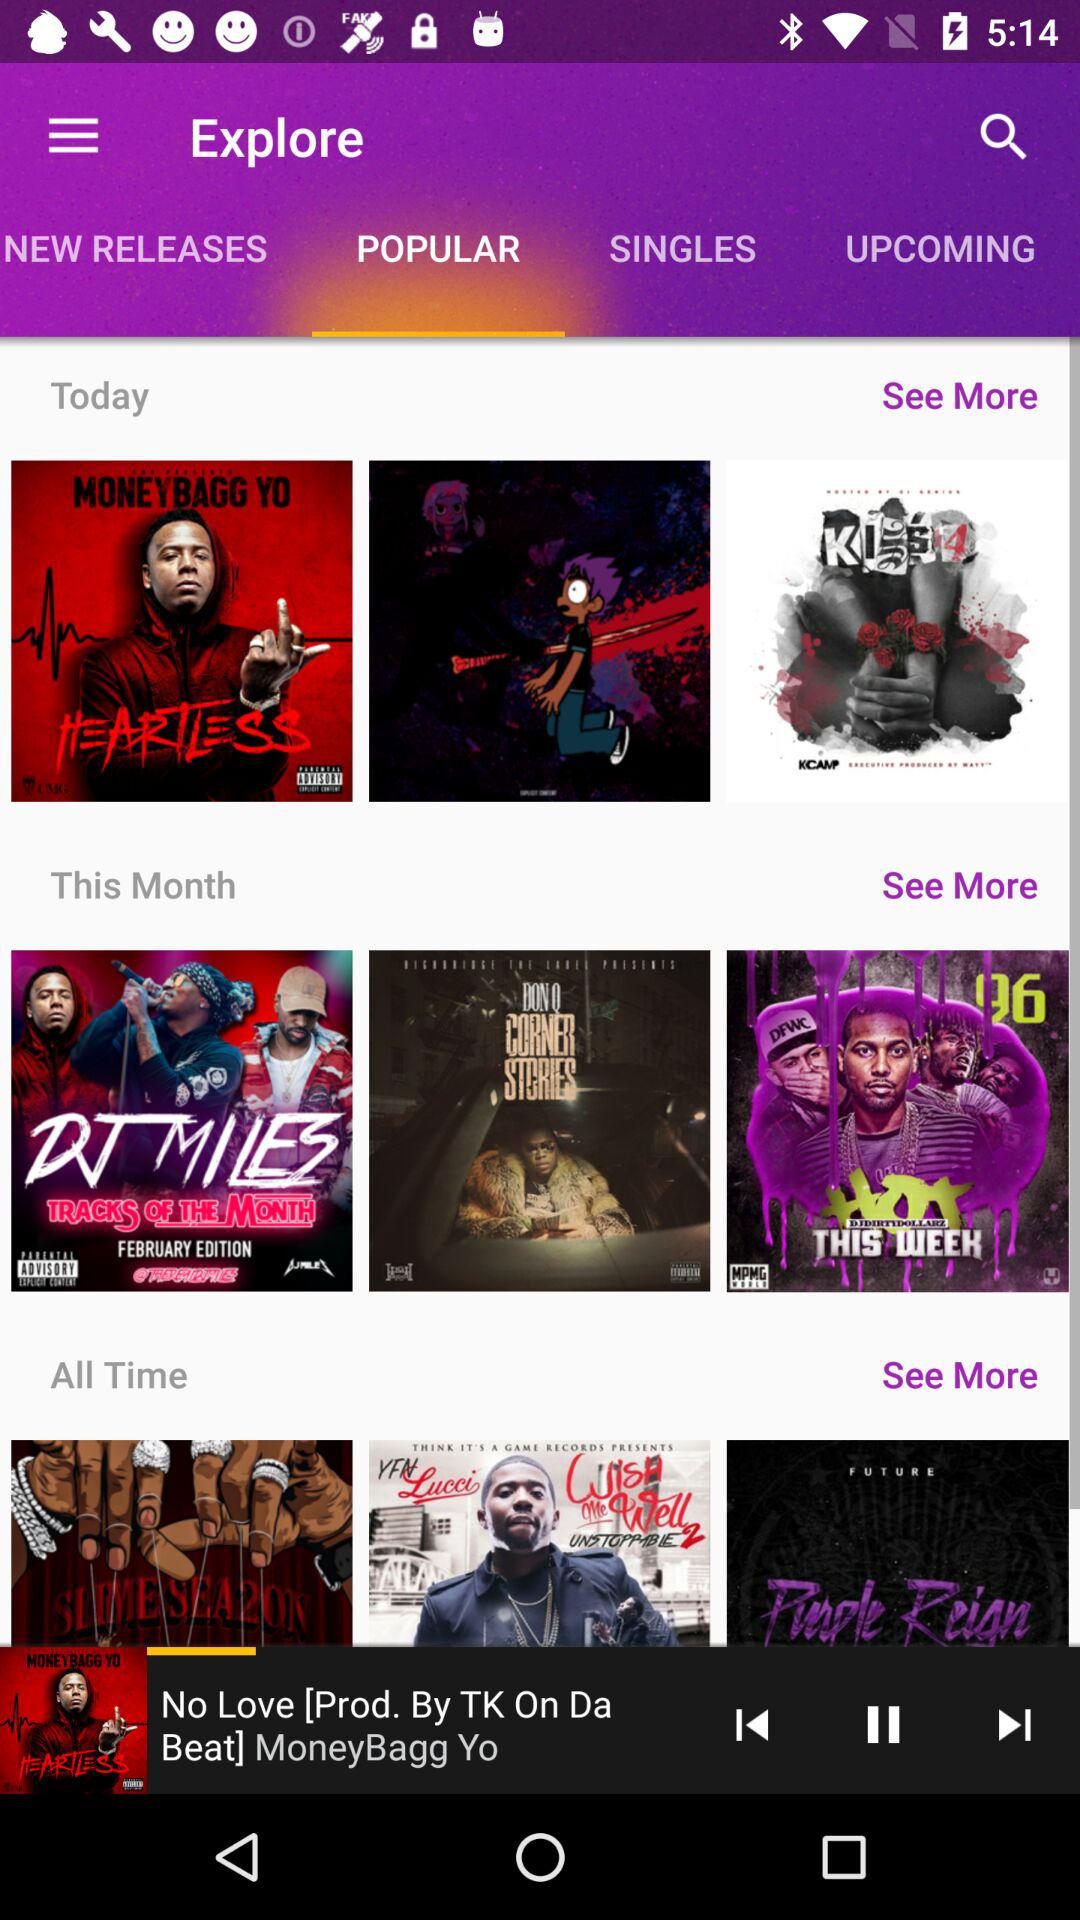 This screenshot has height=1920, width=1080. I want to click on press app next to the explore item, so click(73, 136).